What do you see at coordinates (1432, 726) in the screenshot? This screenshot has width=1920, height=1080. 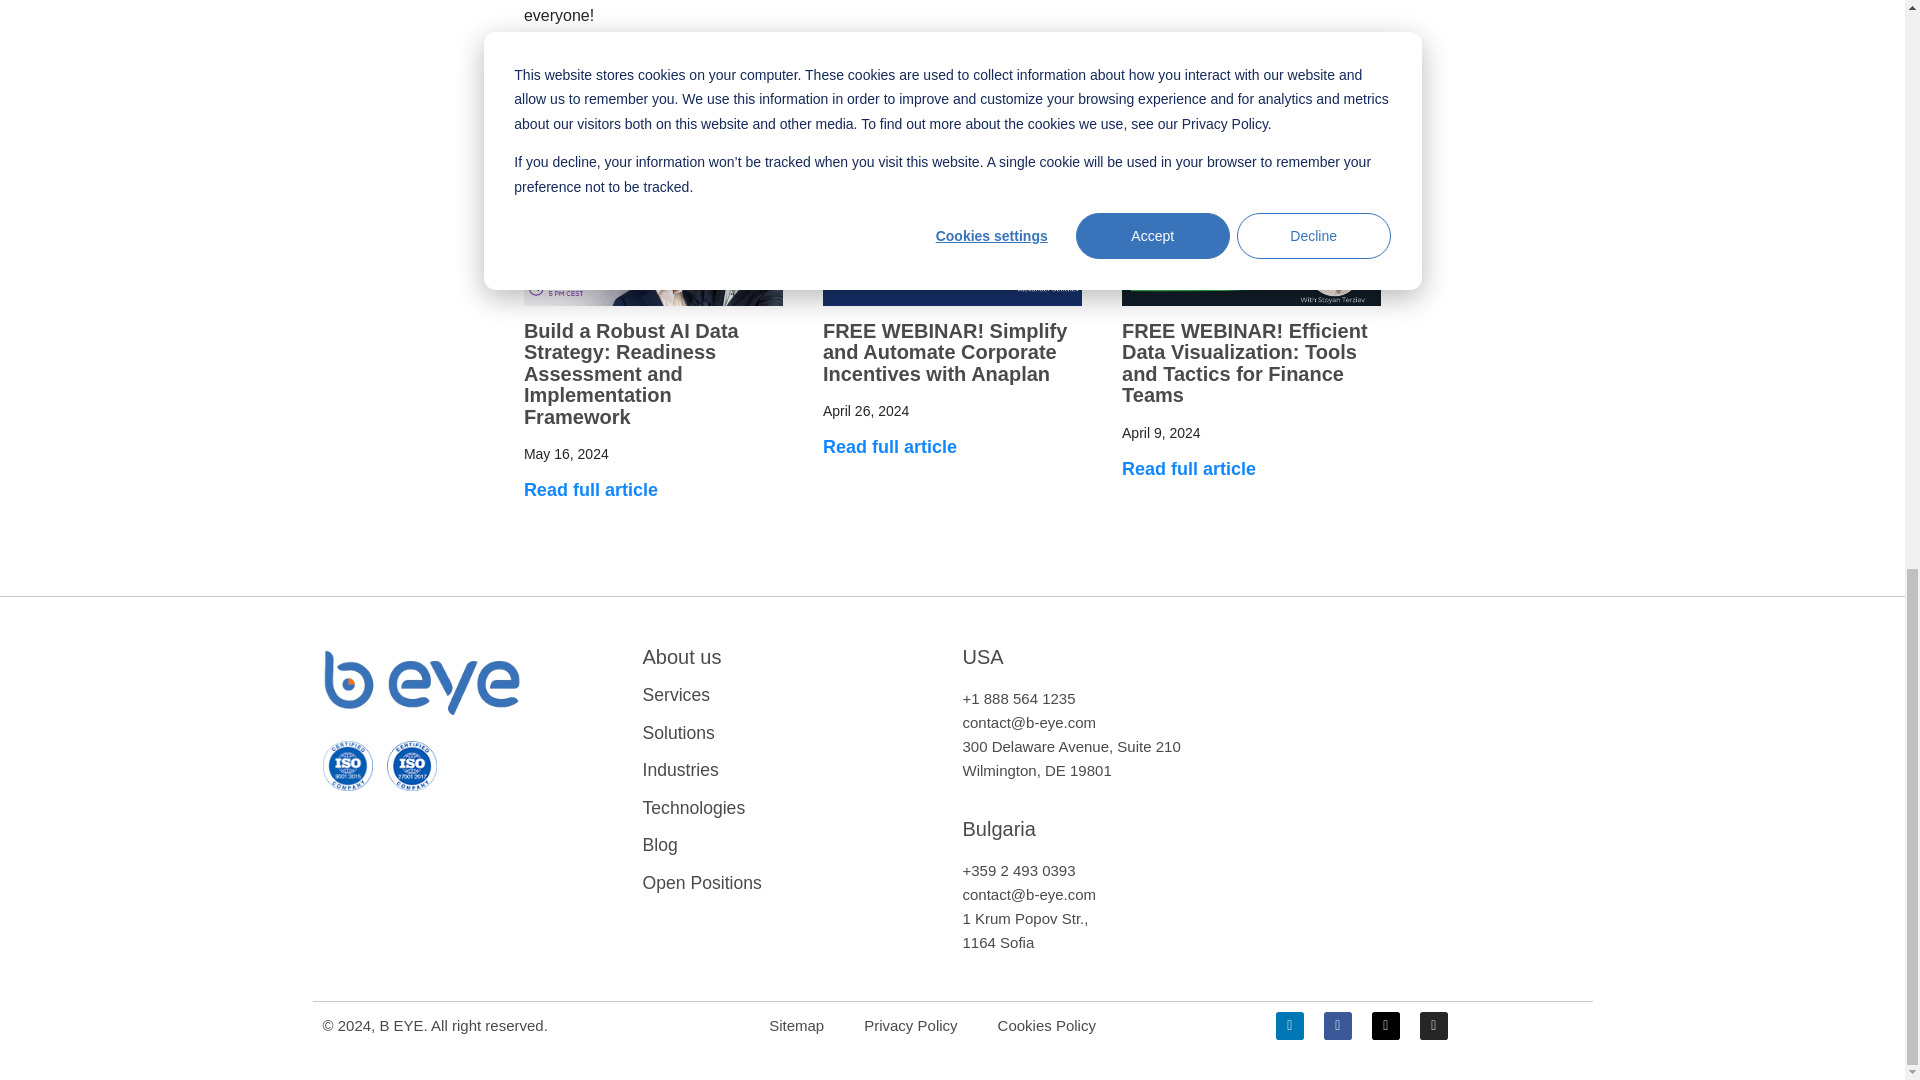 I see `Form 0` at bounding box center [1432, 726].